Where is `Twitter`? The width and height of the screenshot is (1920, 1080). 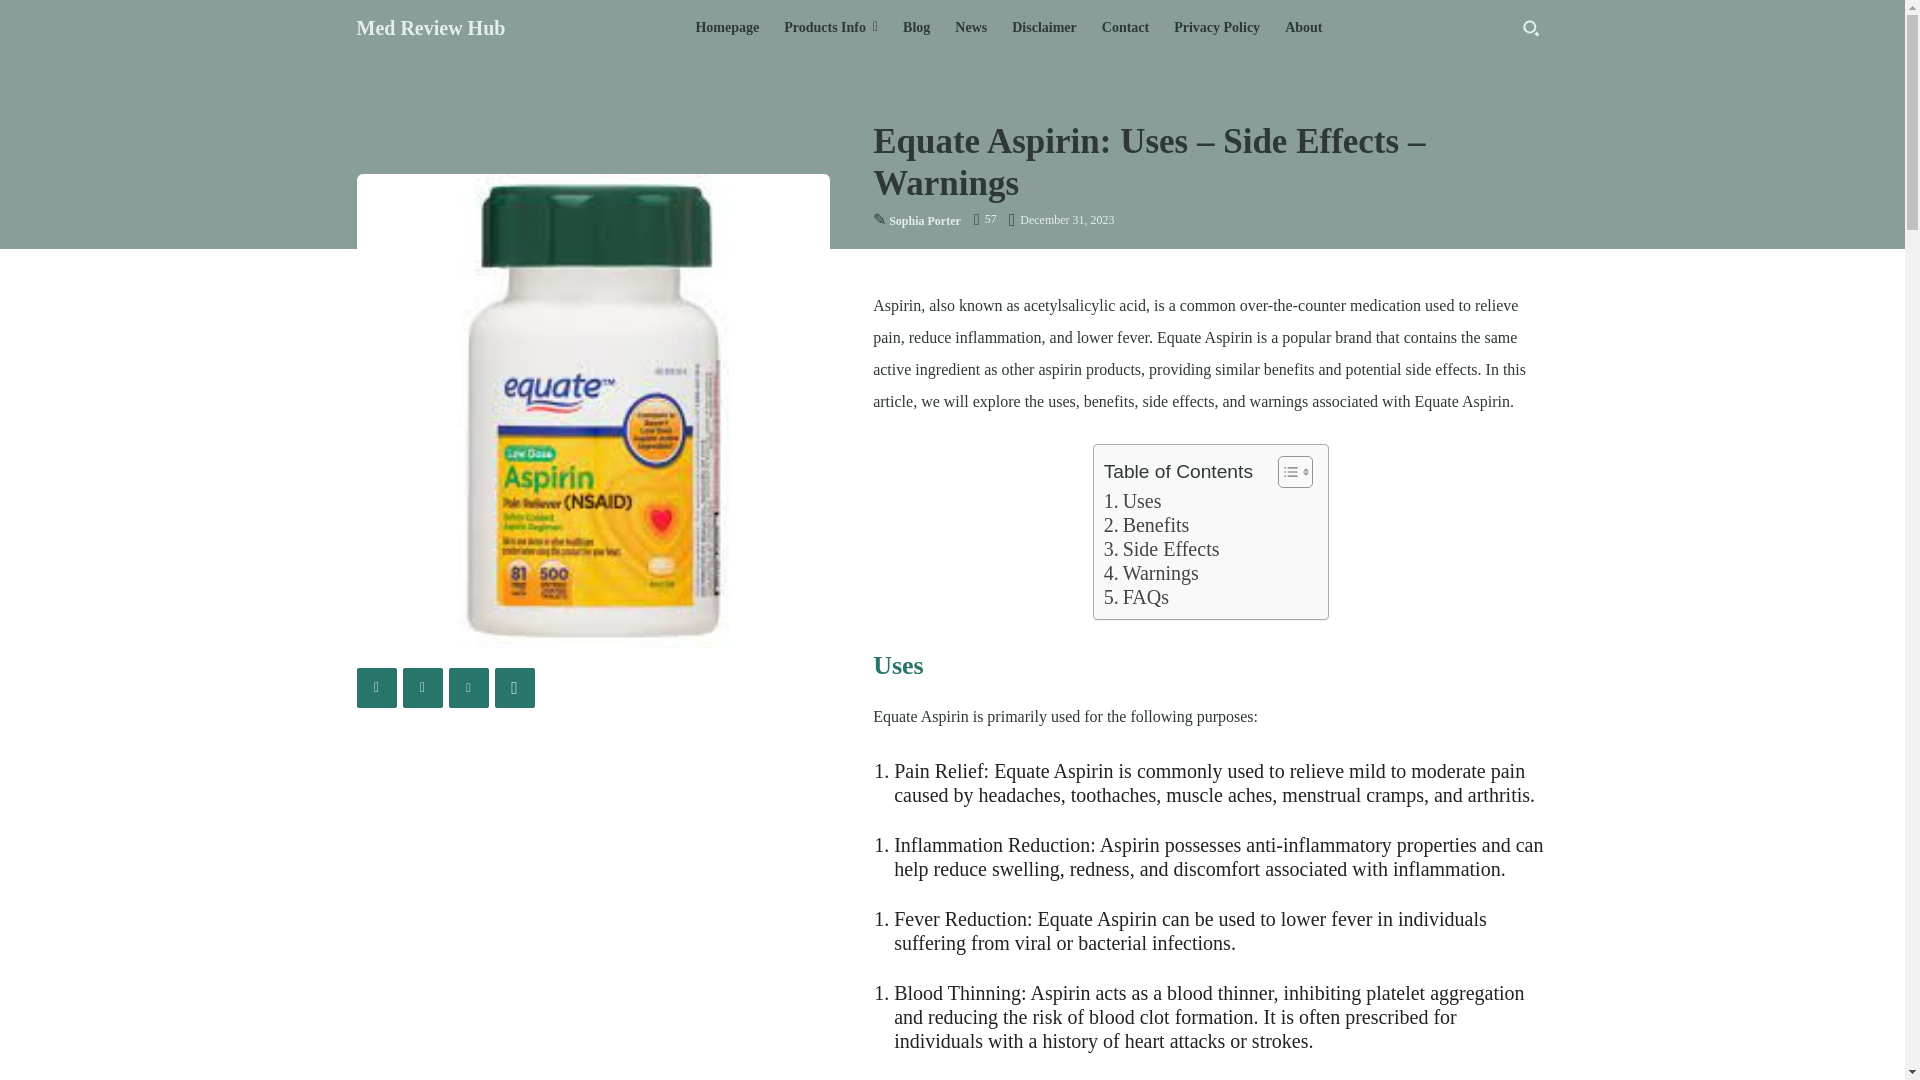
Twitter is located at coordinates (421, 688).